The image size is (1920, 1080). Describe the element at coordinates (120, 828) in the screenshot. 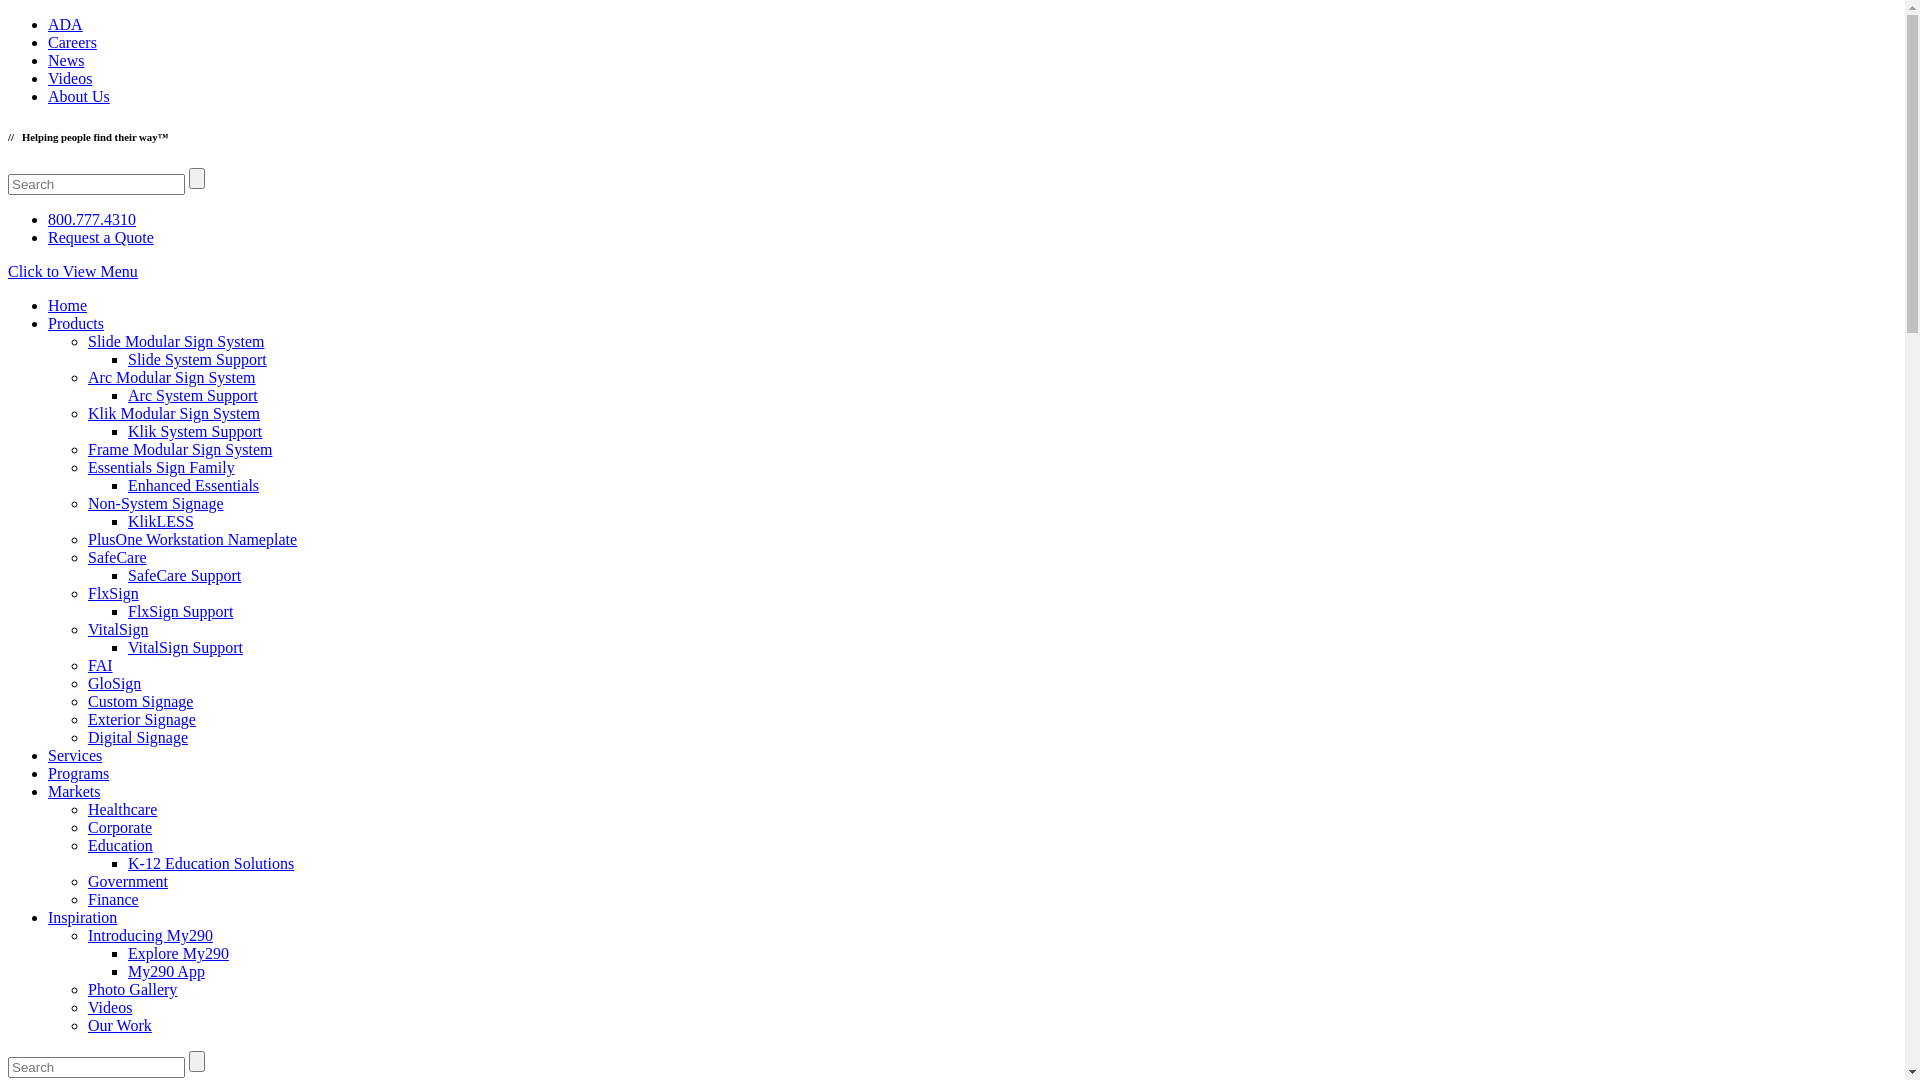

I see `Corporate` at that location.